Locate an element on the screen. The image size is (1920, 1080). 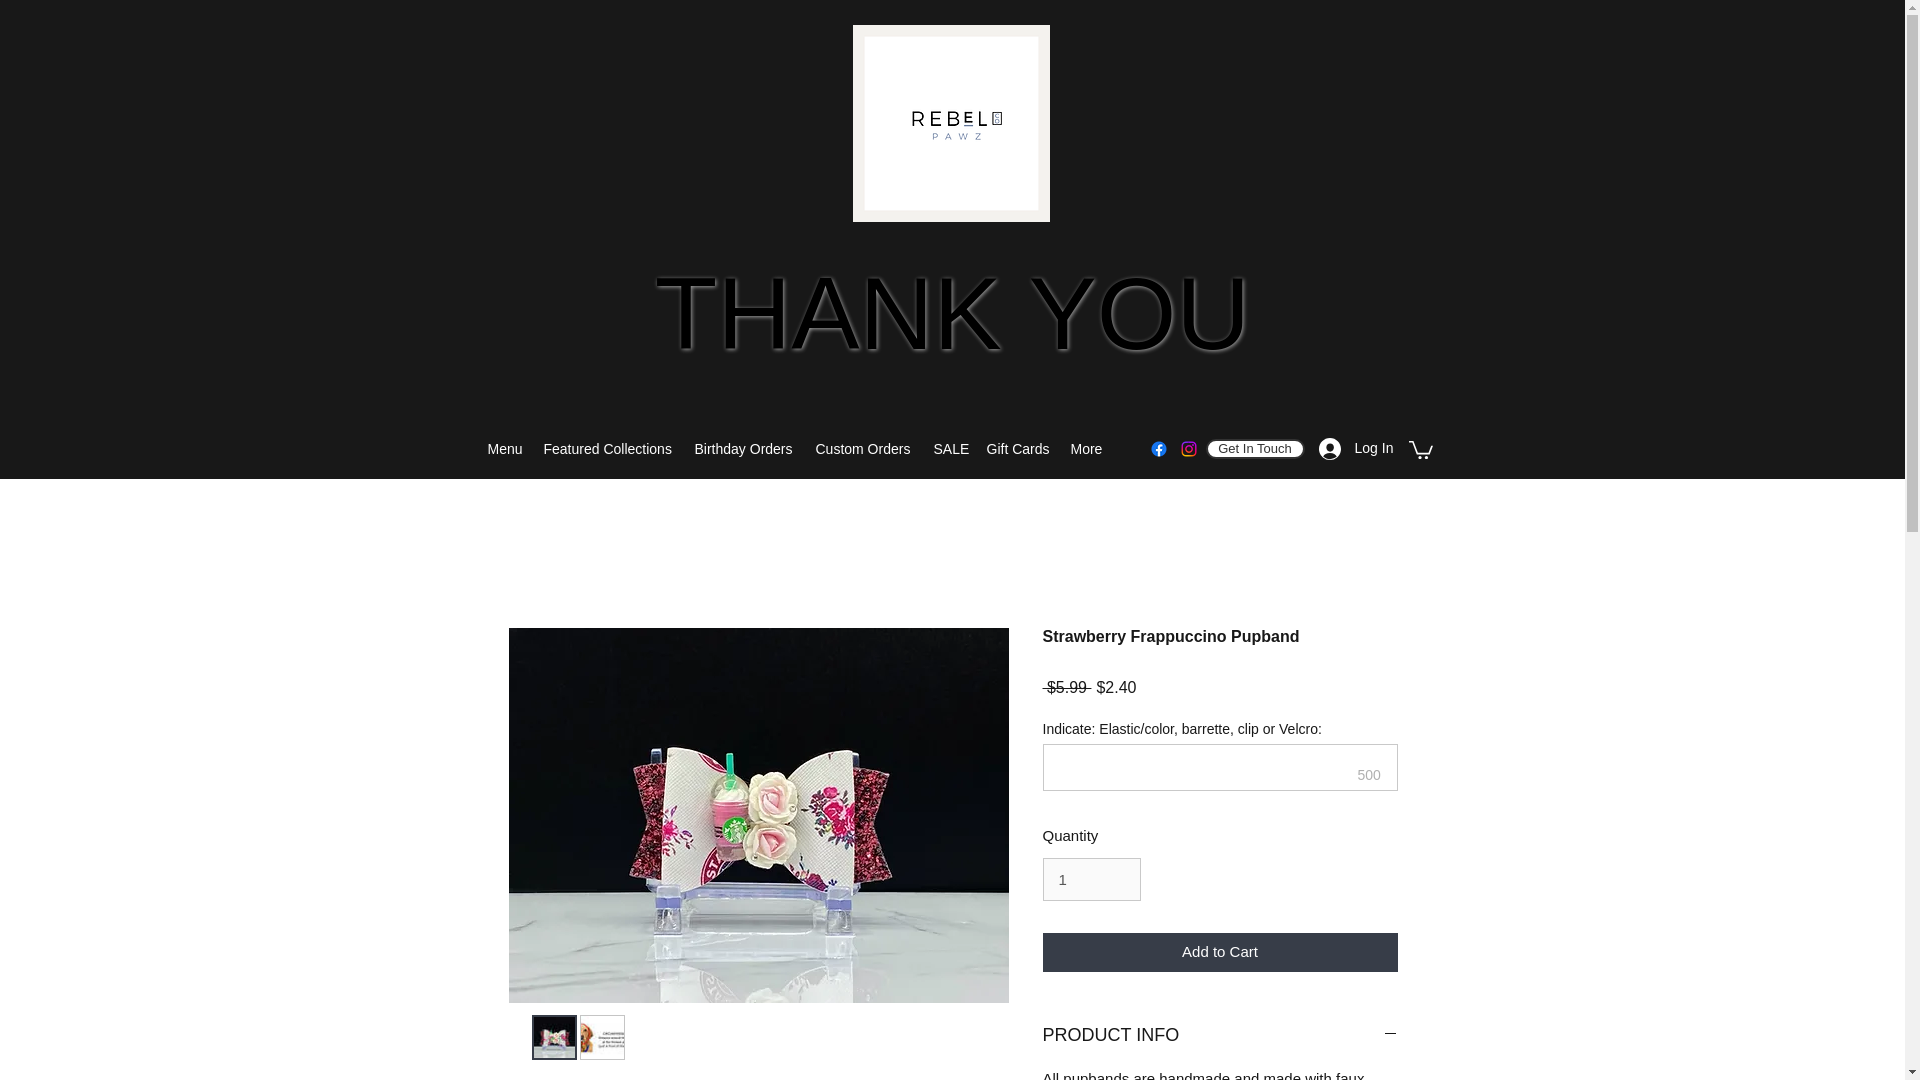
Log In is located at coordinates (1220, 952).